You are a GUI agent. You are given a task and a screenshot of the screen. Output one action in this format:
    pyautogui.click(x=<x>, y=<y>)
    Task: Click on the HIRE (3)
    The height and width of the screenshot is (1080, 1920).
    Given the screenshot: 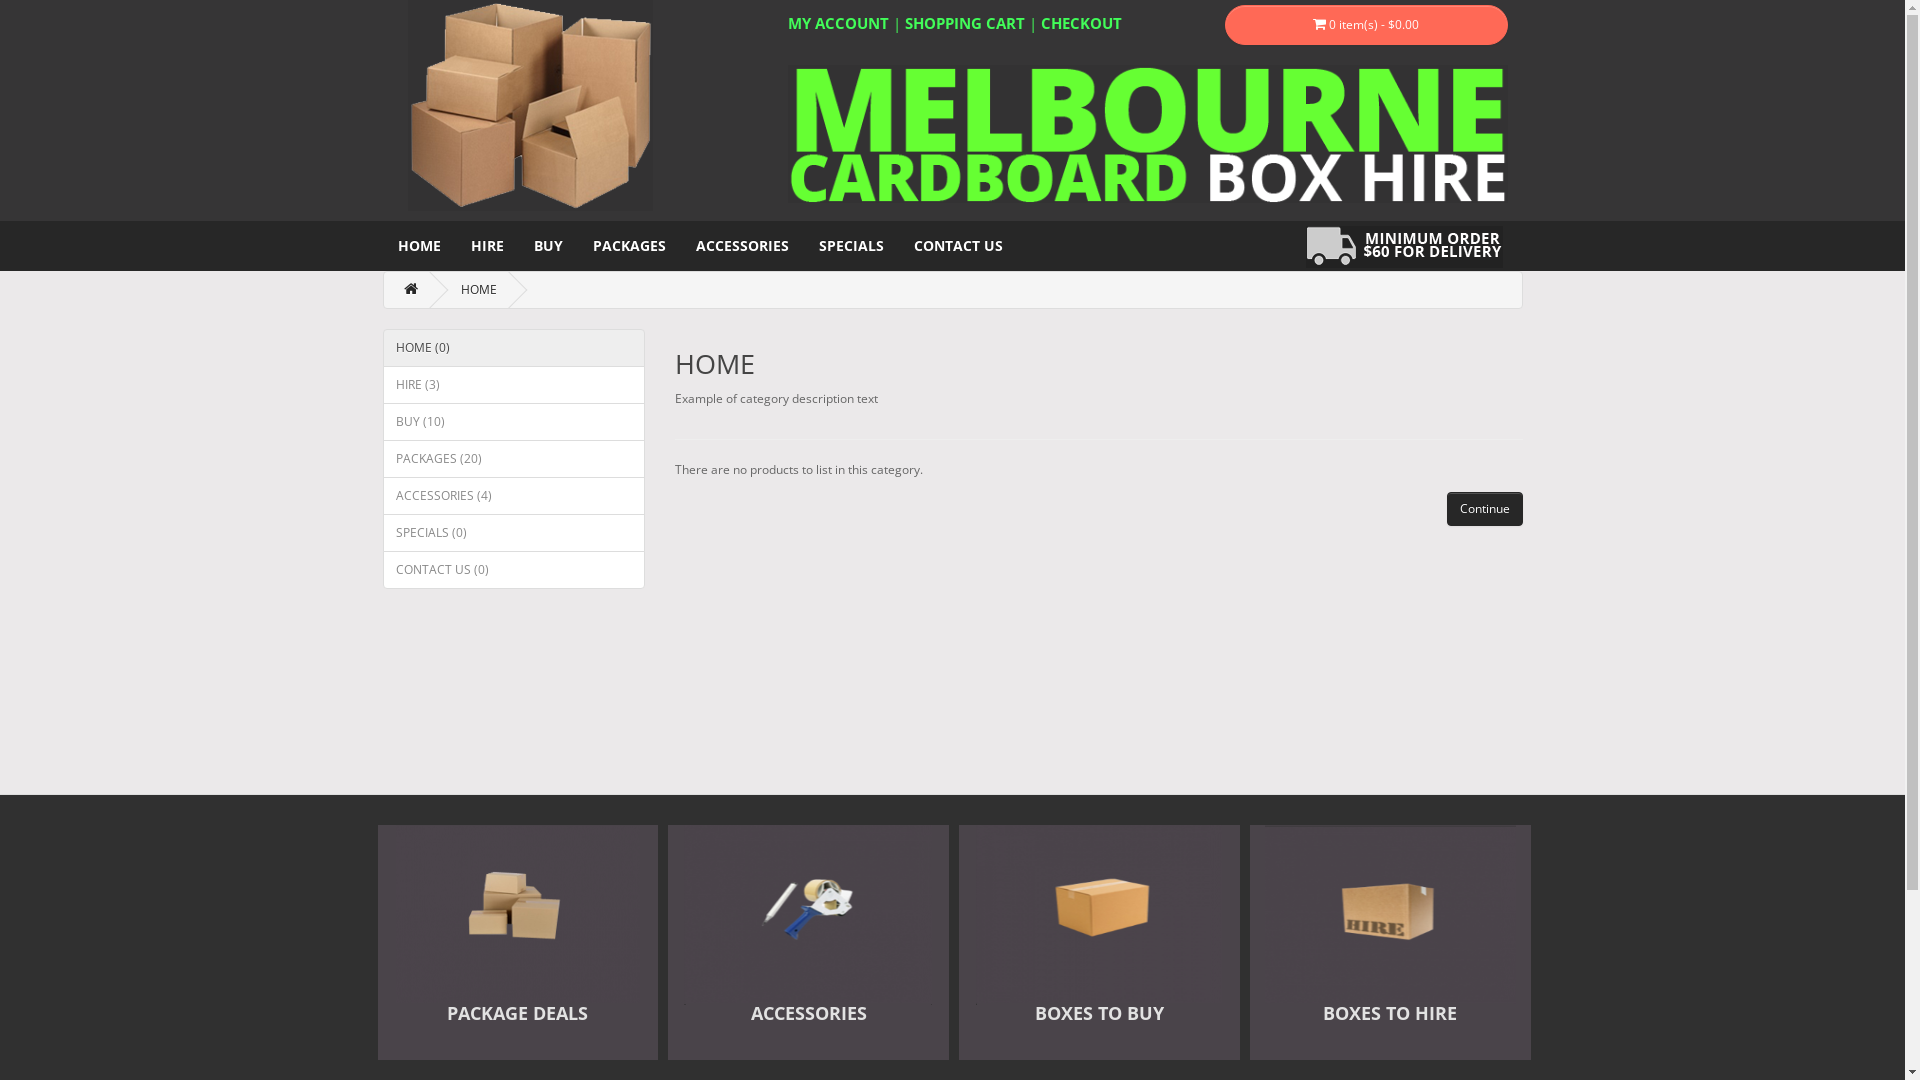 What is the action you would take?
    pyautogui.click(x=514, y=385)
    